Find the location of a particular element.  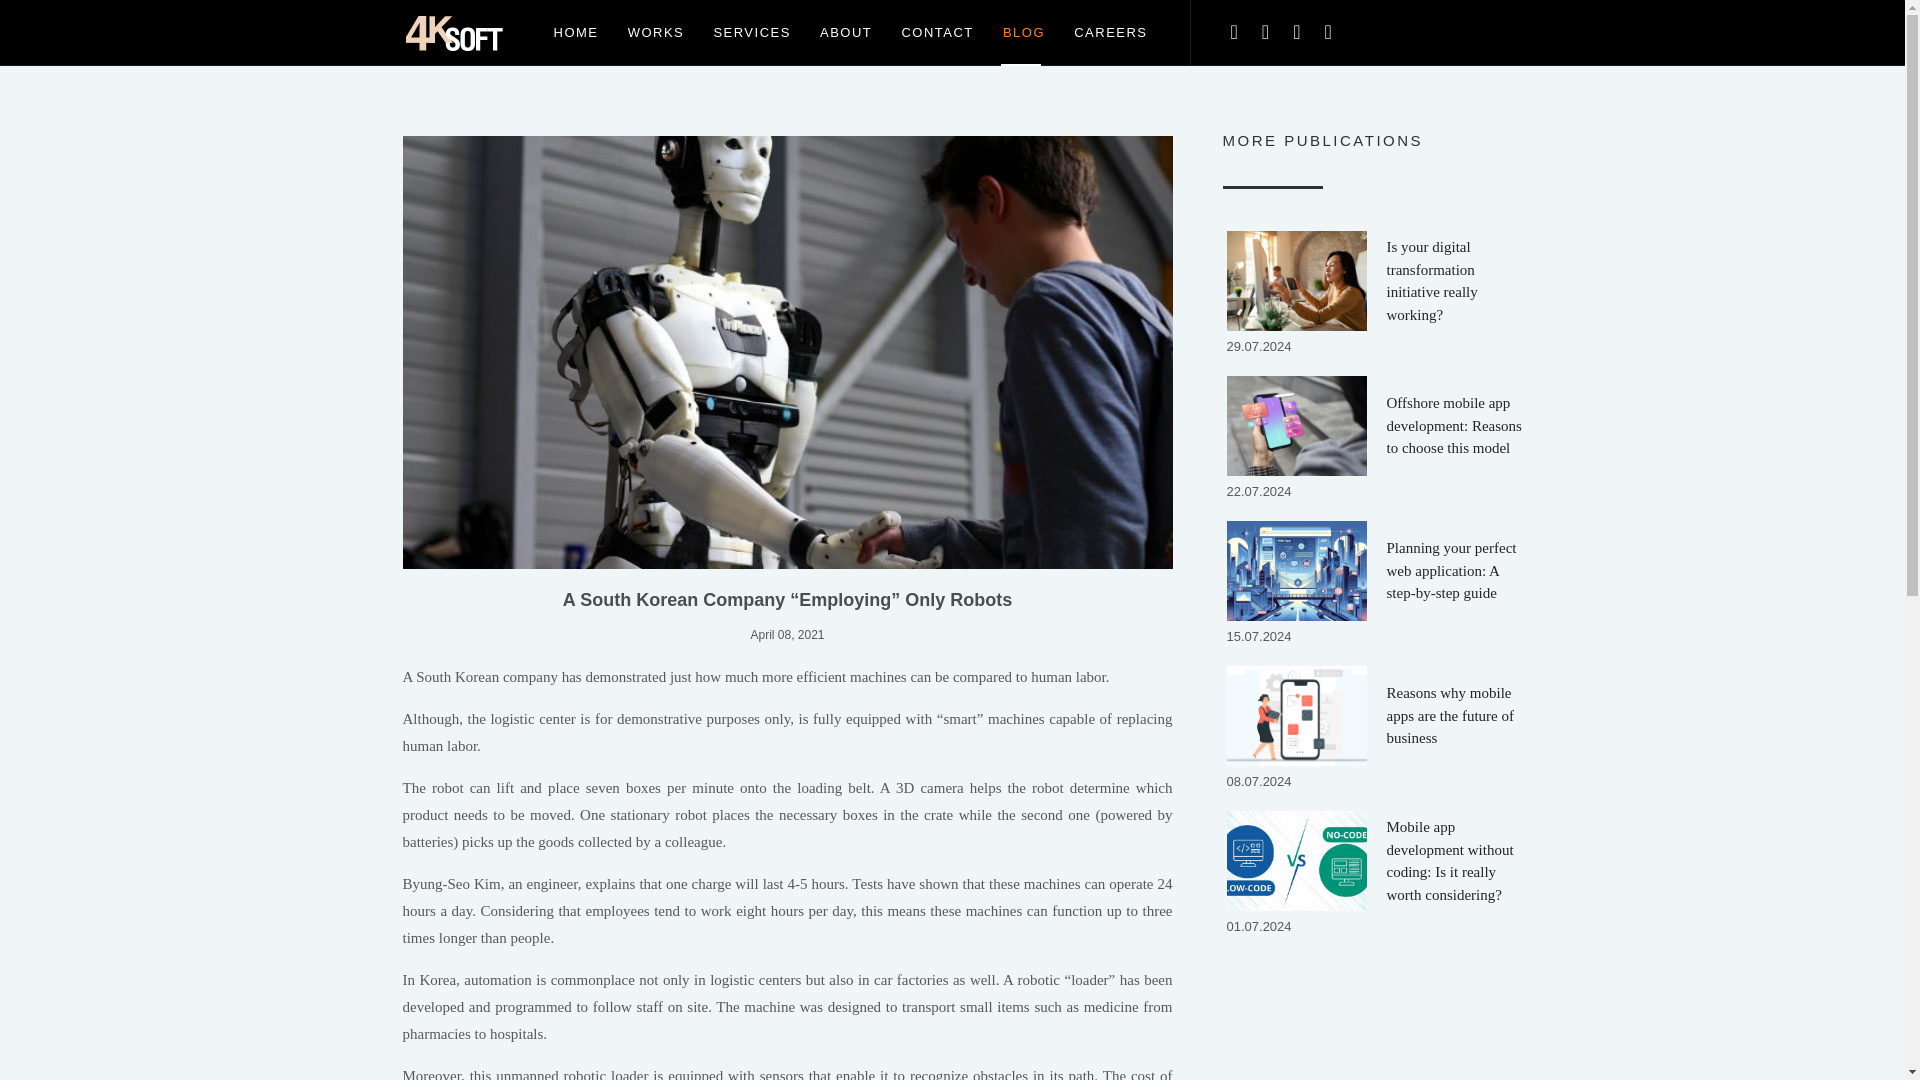

SERVICES is located at coordinates (751, 32).